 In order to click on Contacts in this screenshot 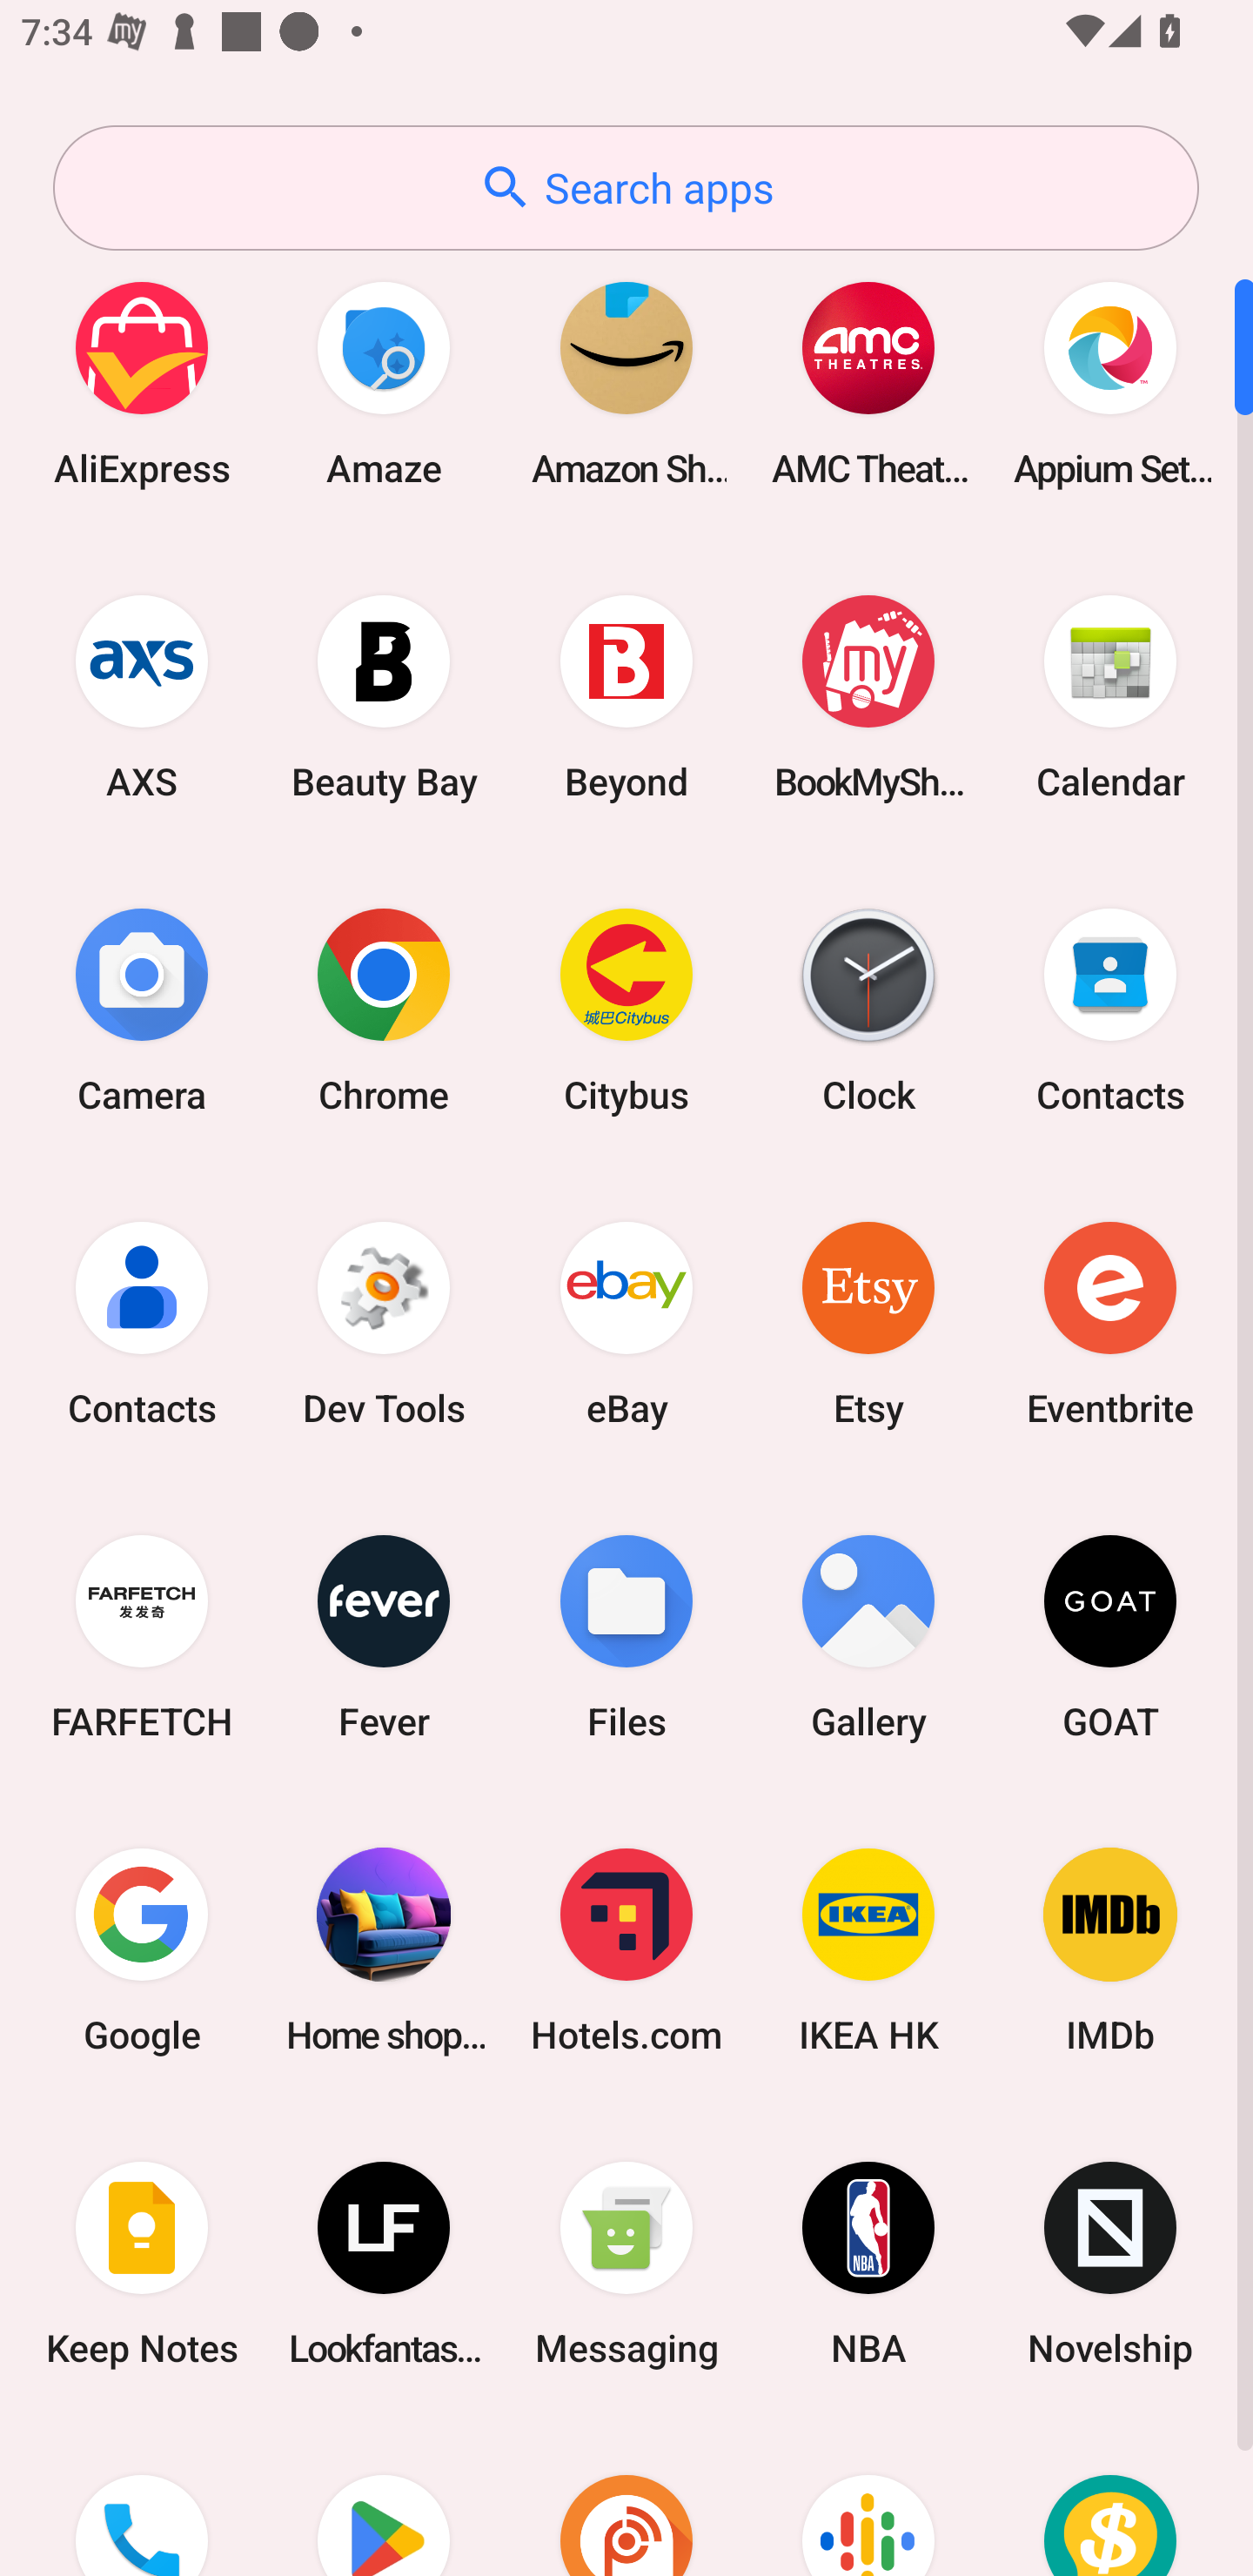, I will do `click(1110, 1010)`.